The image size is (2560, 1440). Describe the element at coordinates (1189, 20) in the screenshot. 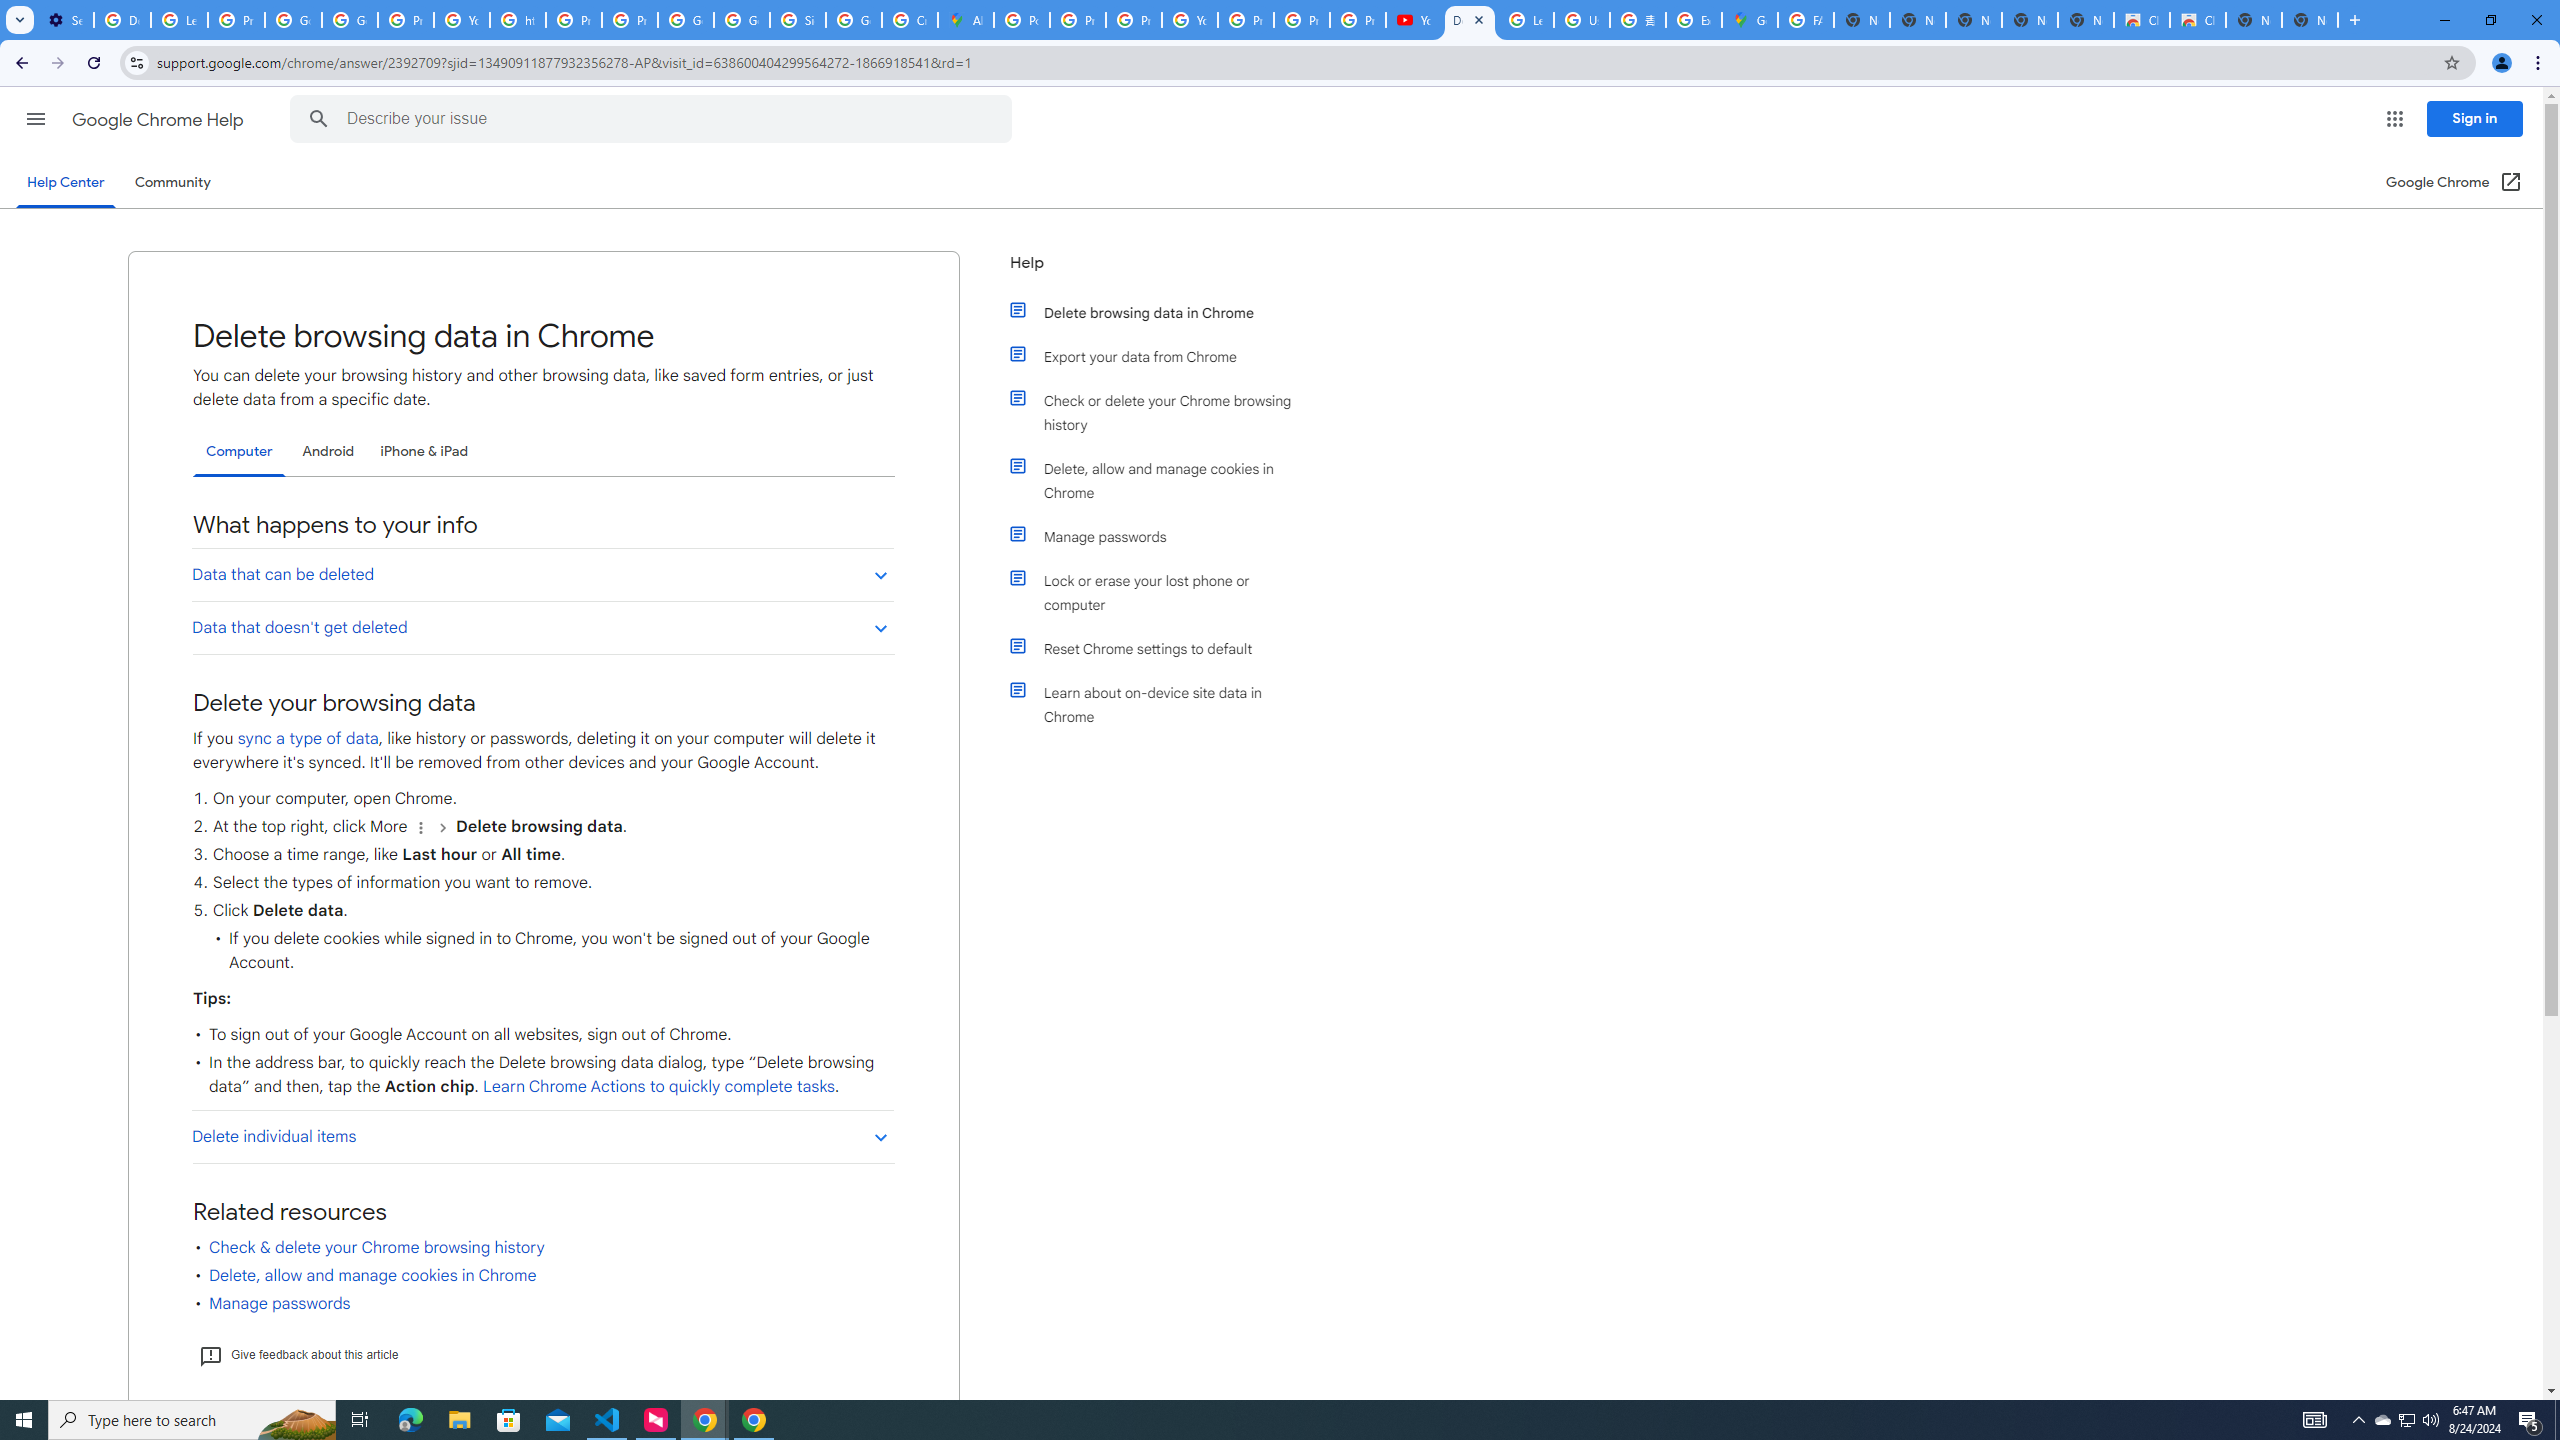

I see `YouTube` at that location.